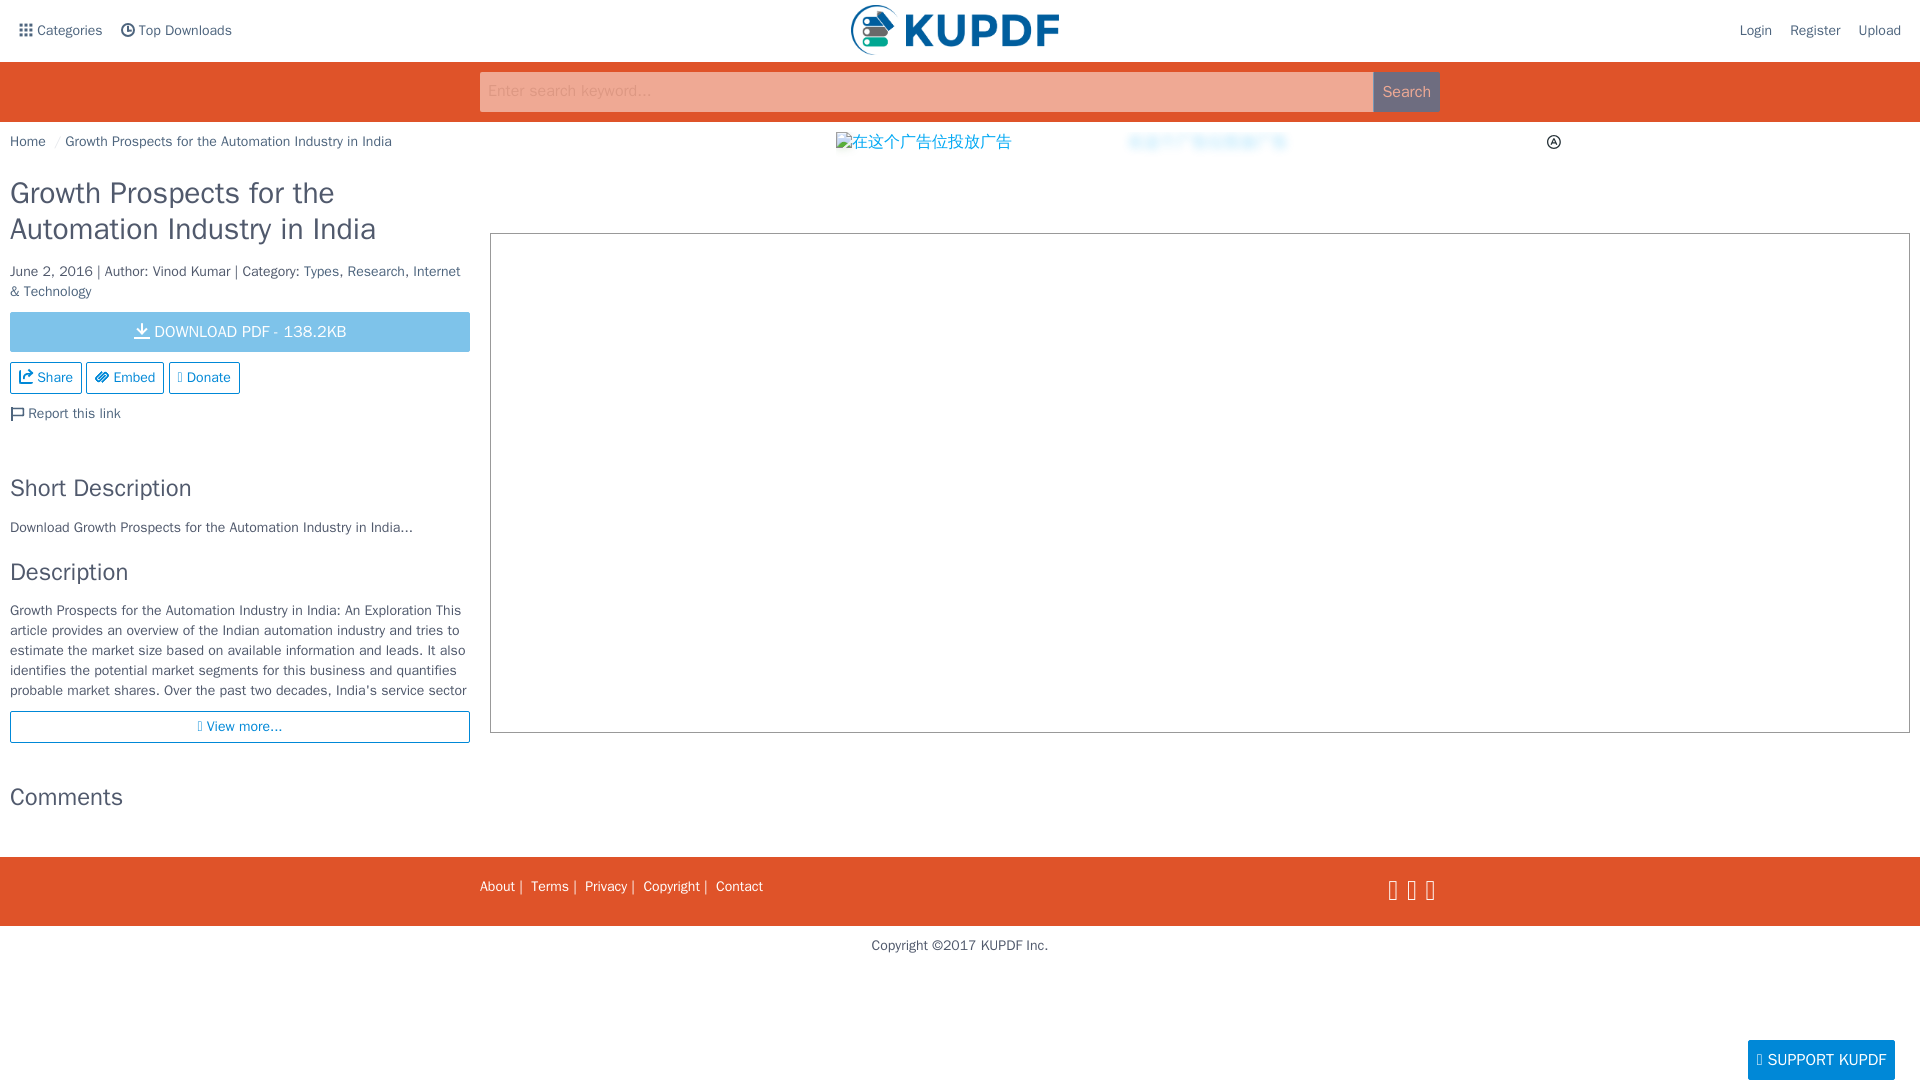 Image resolution: width=1920 pixels, height=1080 pixels. What do you see at coordinates (60, 31) in the screenshot?
I see `Categories` at bounding box center [60, 31].